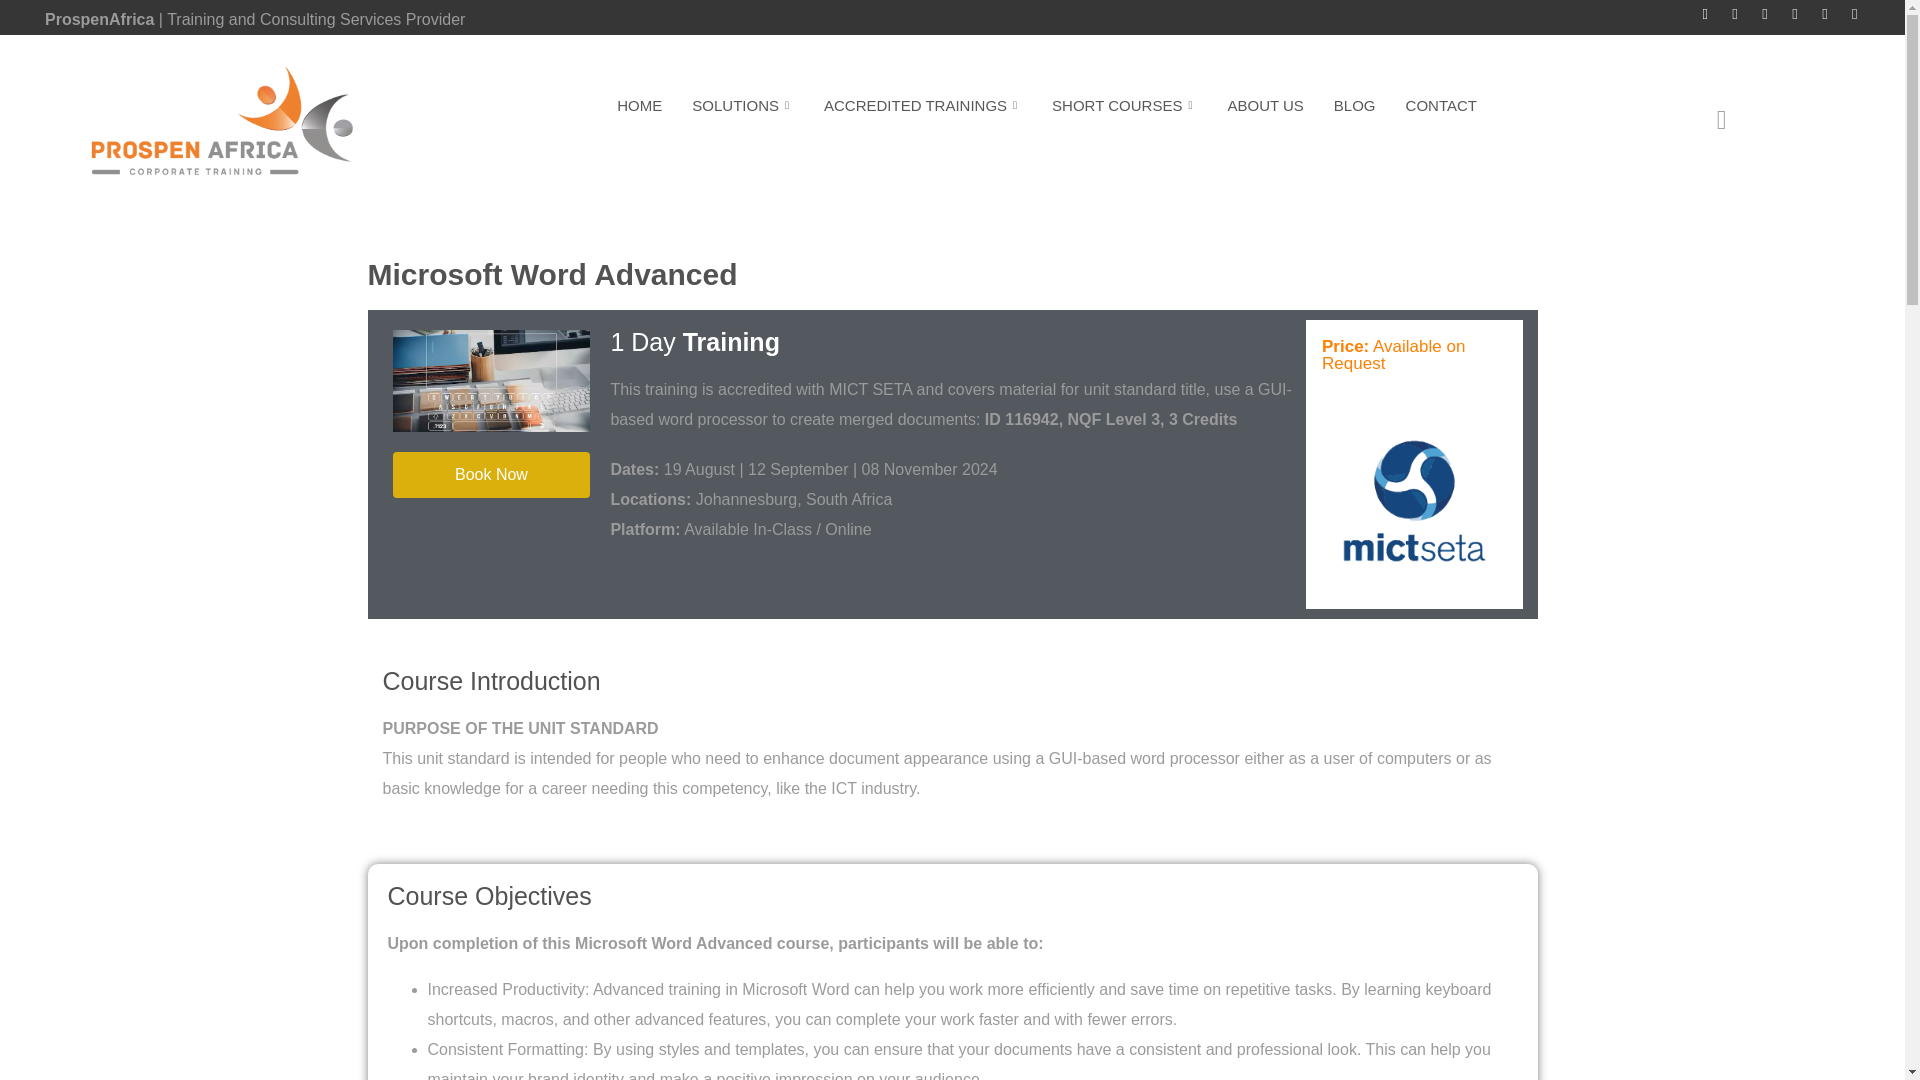  What do you see at coordinates (742, 104) in the screenshot?
I see `SOLUTIONS` at bounding box center [742, 104].